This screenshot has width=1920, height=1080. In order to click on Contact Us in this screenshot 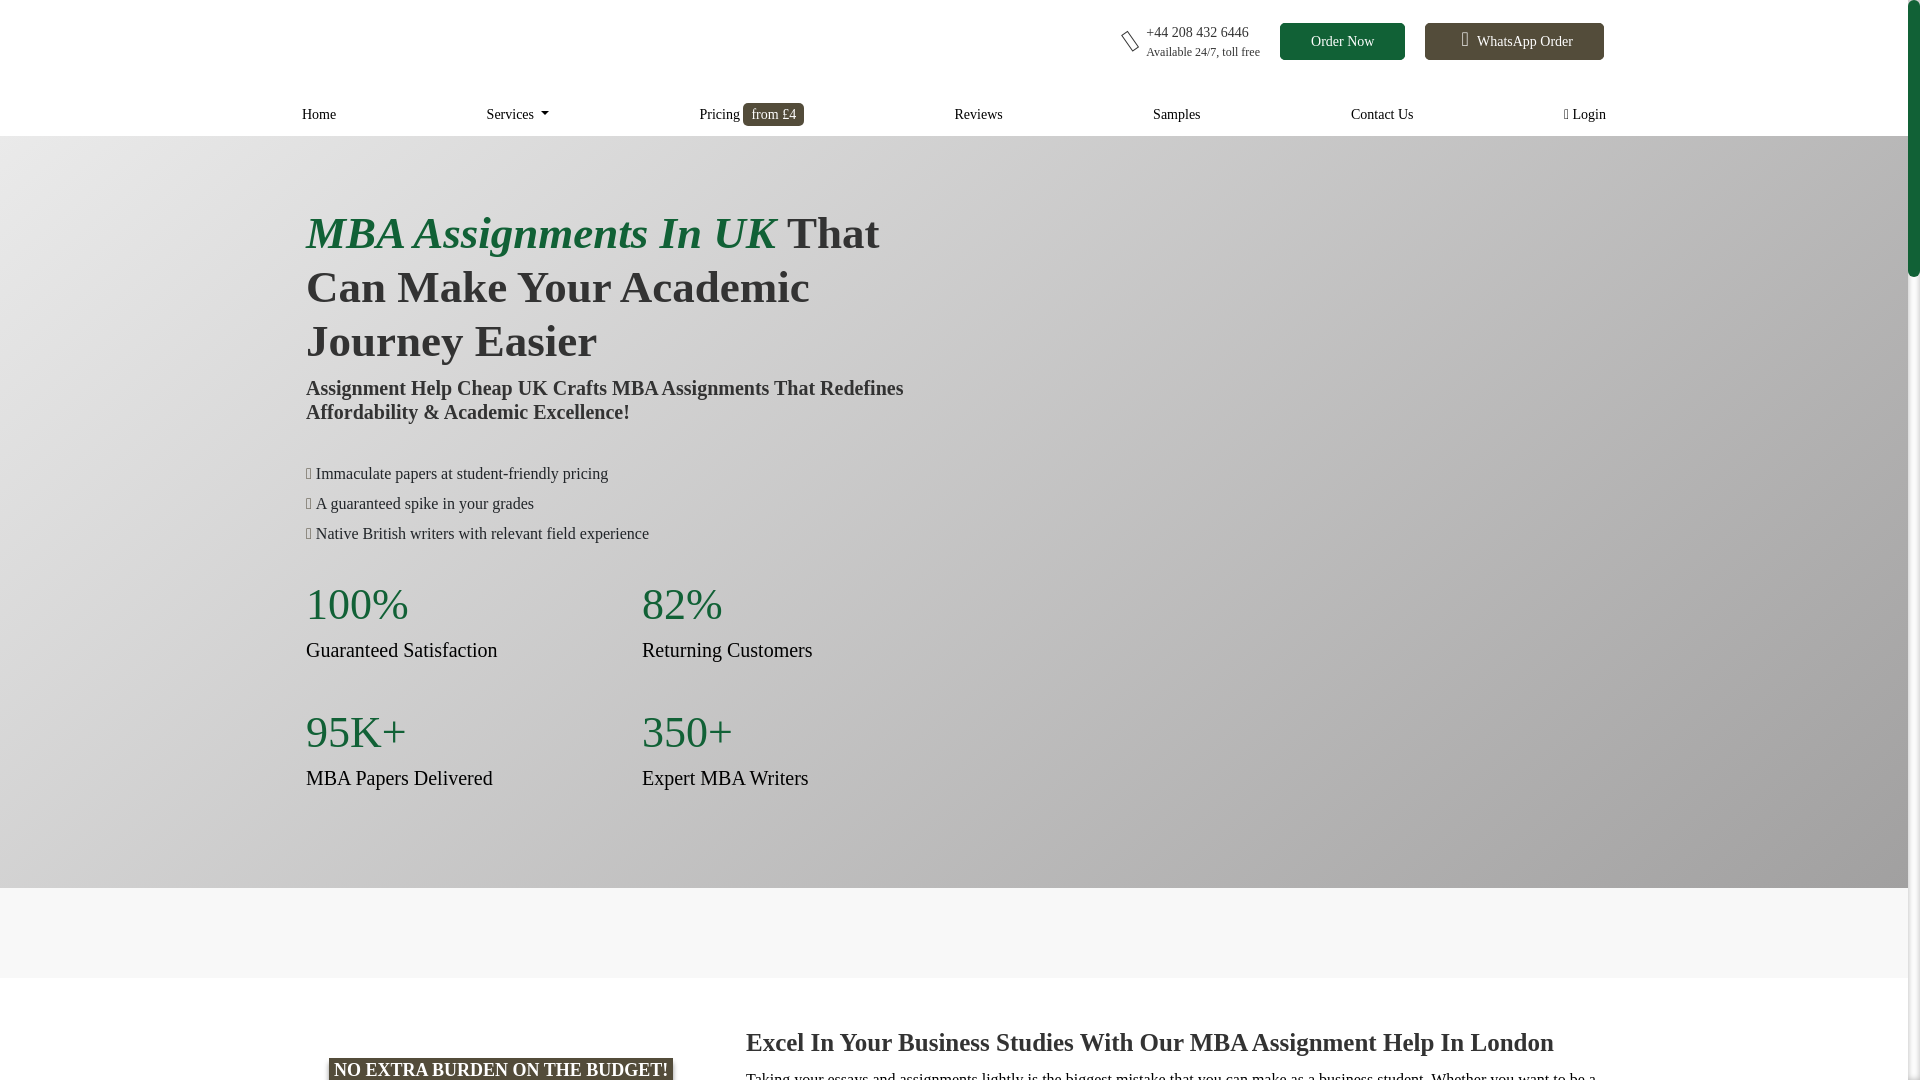, I will do `click(1382, 116)`.